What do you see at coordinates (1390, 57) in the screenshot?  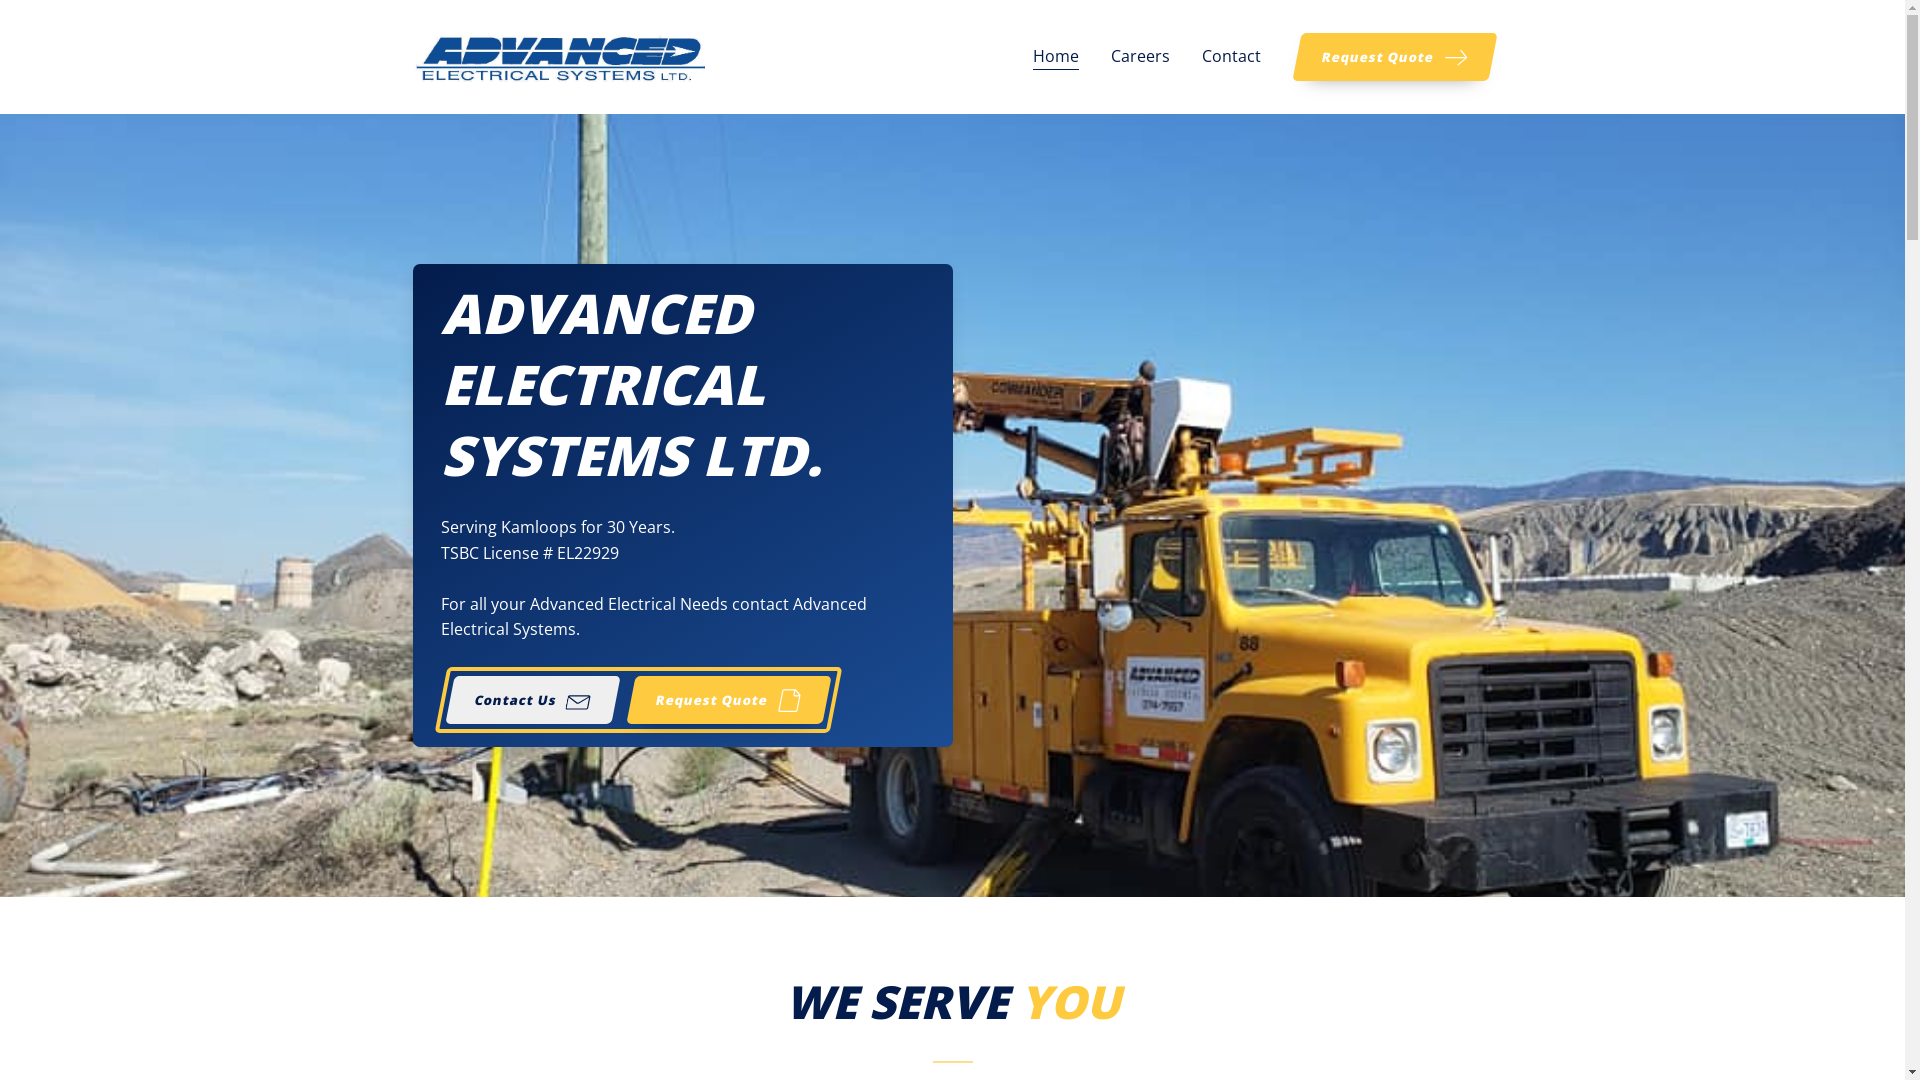 I see `Request Quote` at bounding box center [1390, 57].